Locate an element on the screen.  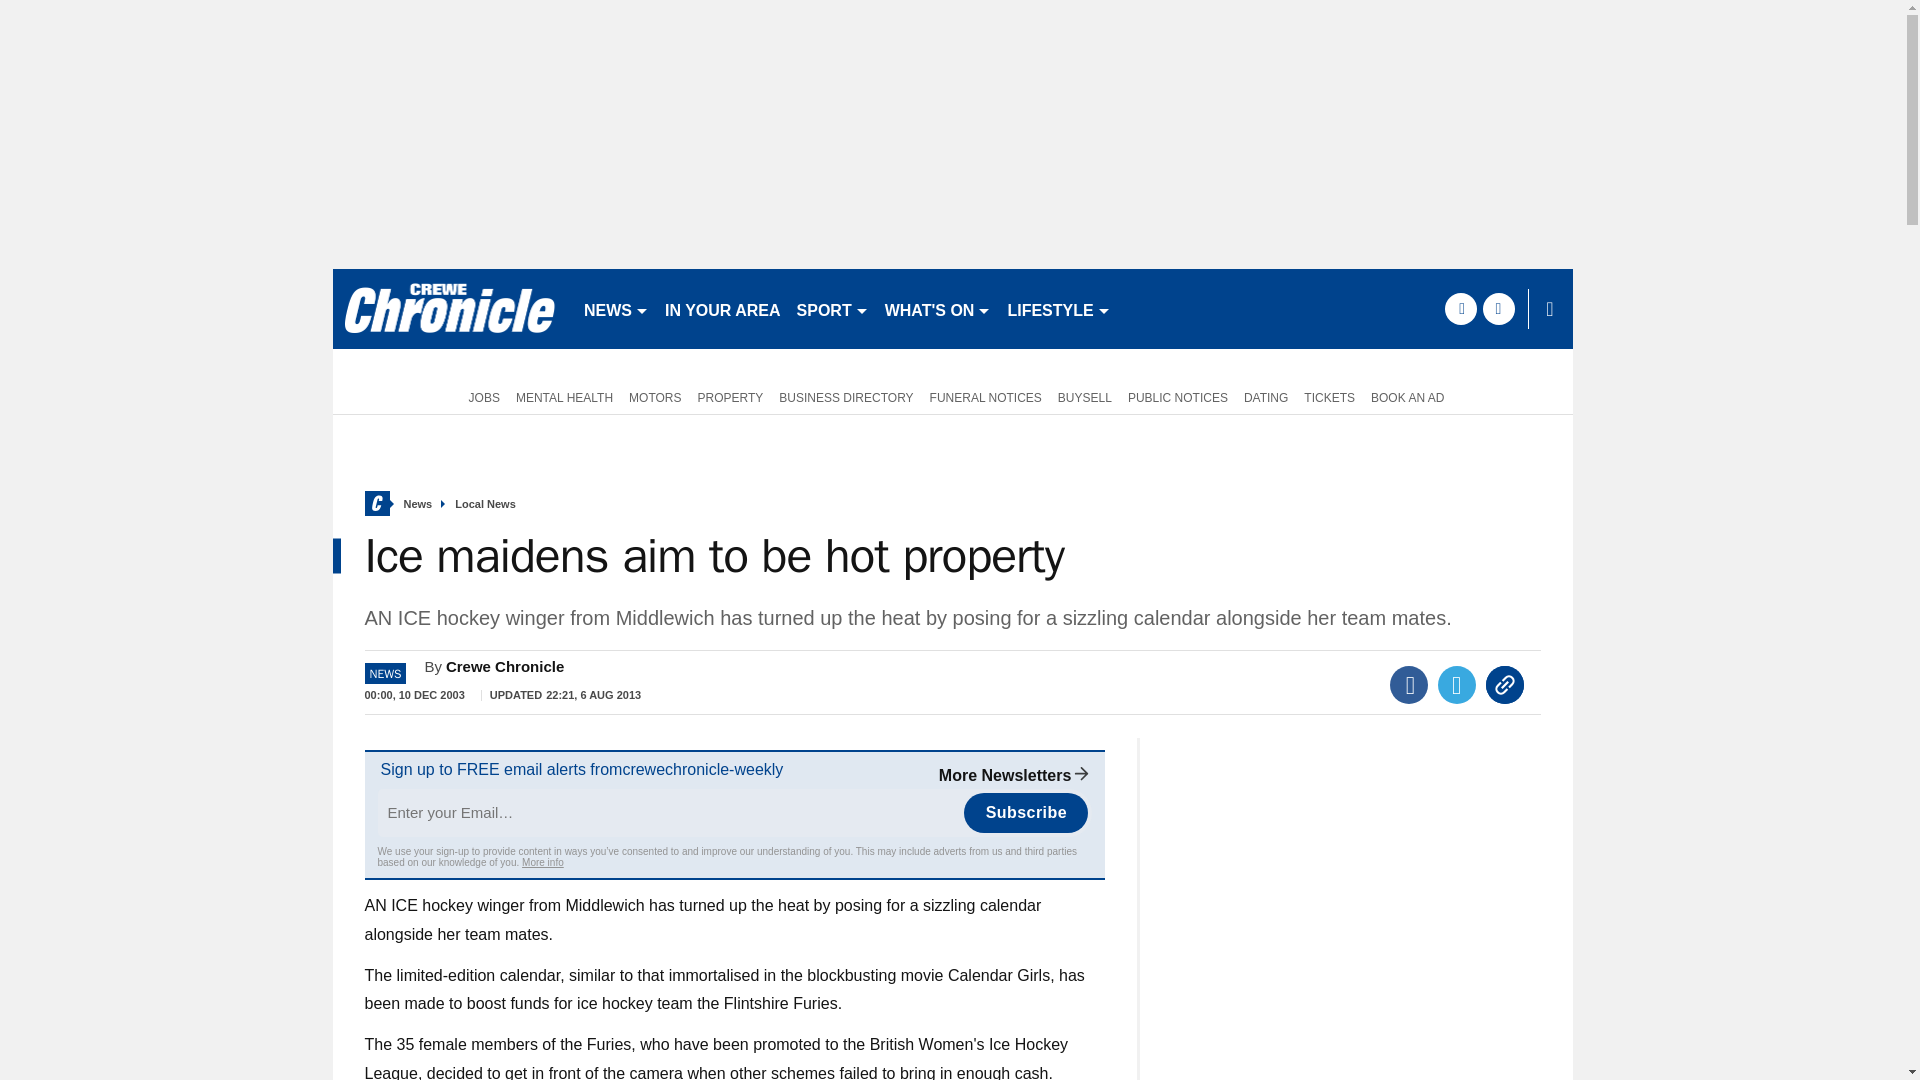
Facebook is located at coordinates (1409, 685).